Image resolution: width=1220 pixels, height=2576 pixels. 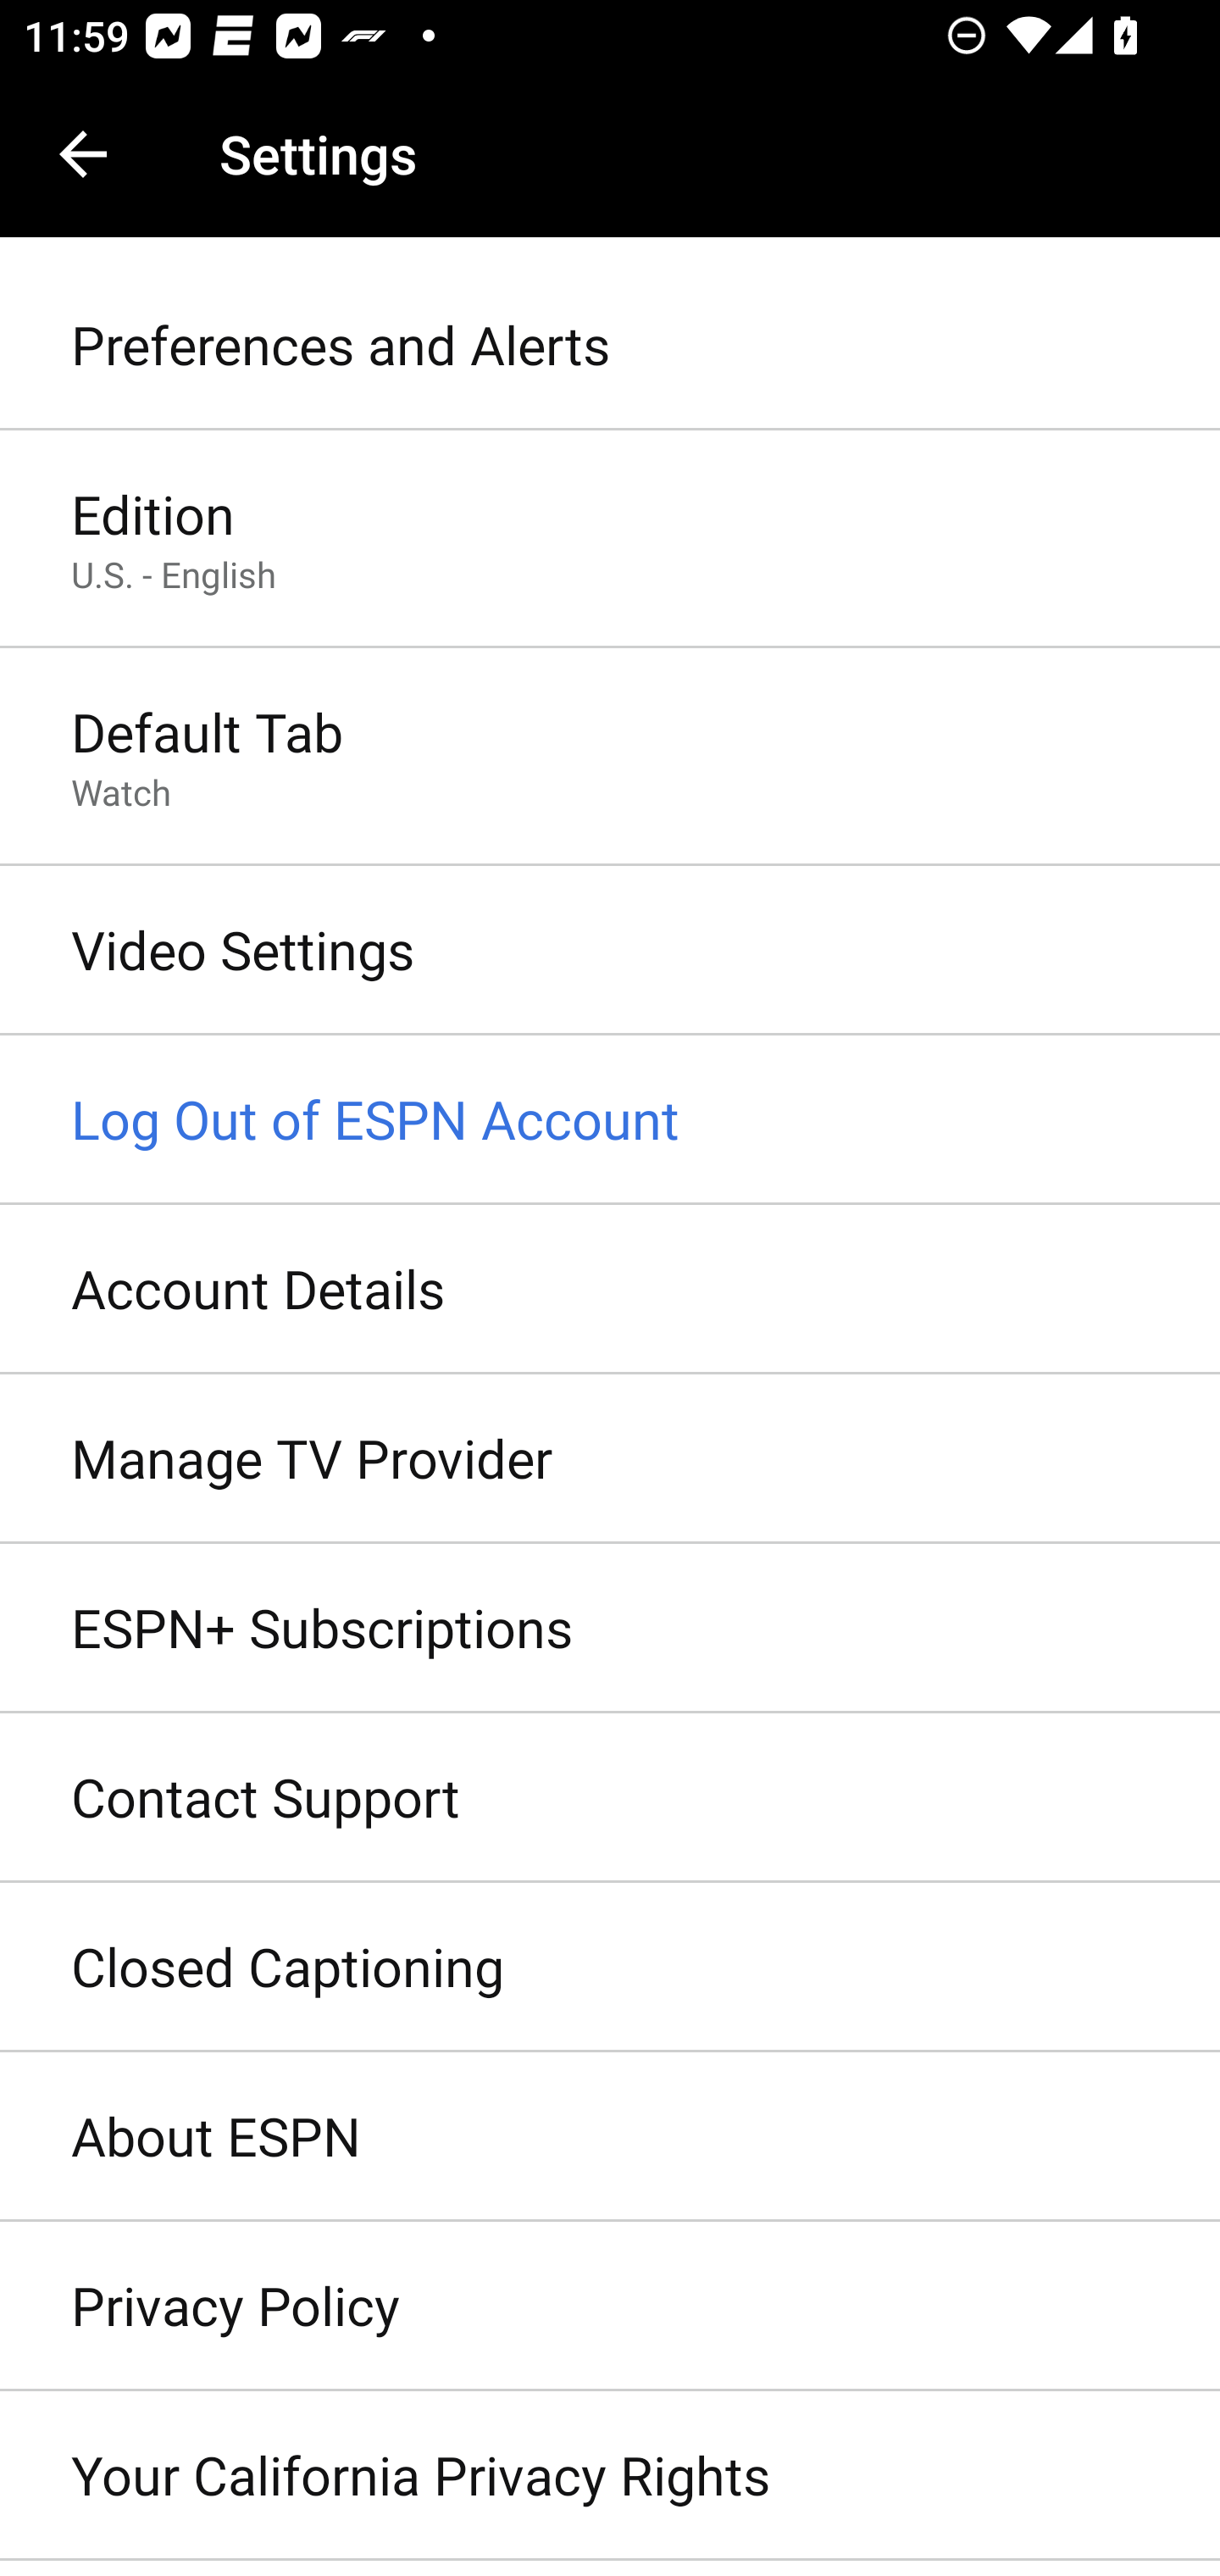 I want to click on Navigate up, so click(x=83, y=154).